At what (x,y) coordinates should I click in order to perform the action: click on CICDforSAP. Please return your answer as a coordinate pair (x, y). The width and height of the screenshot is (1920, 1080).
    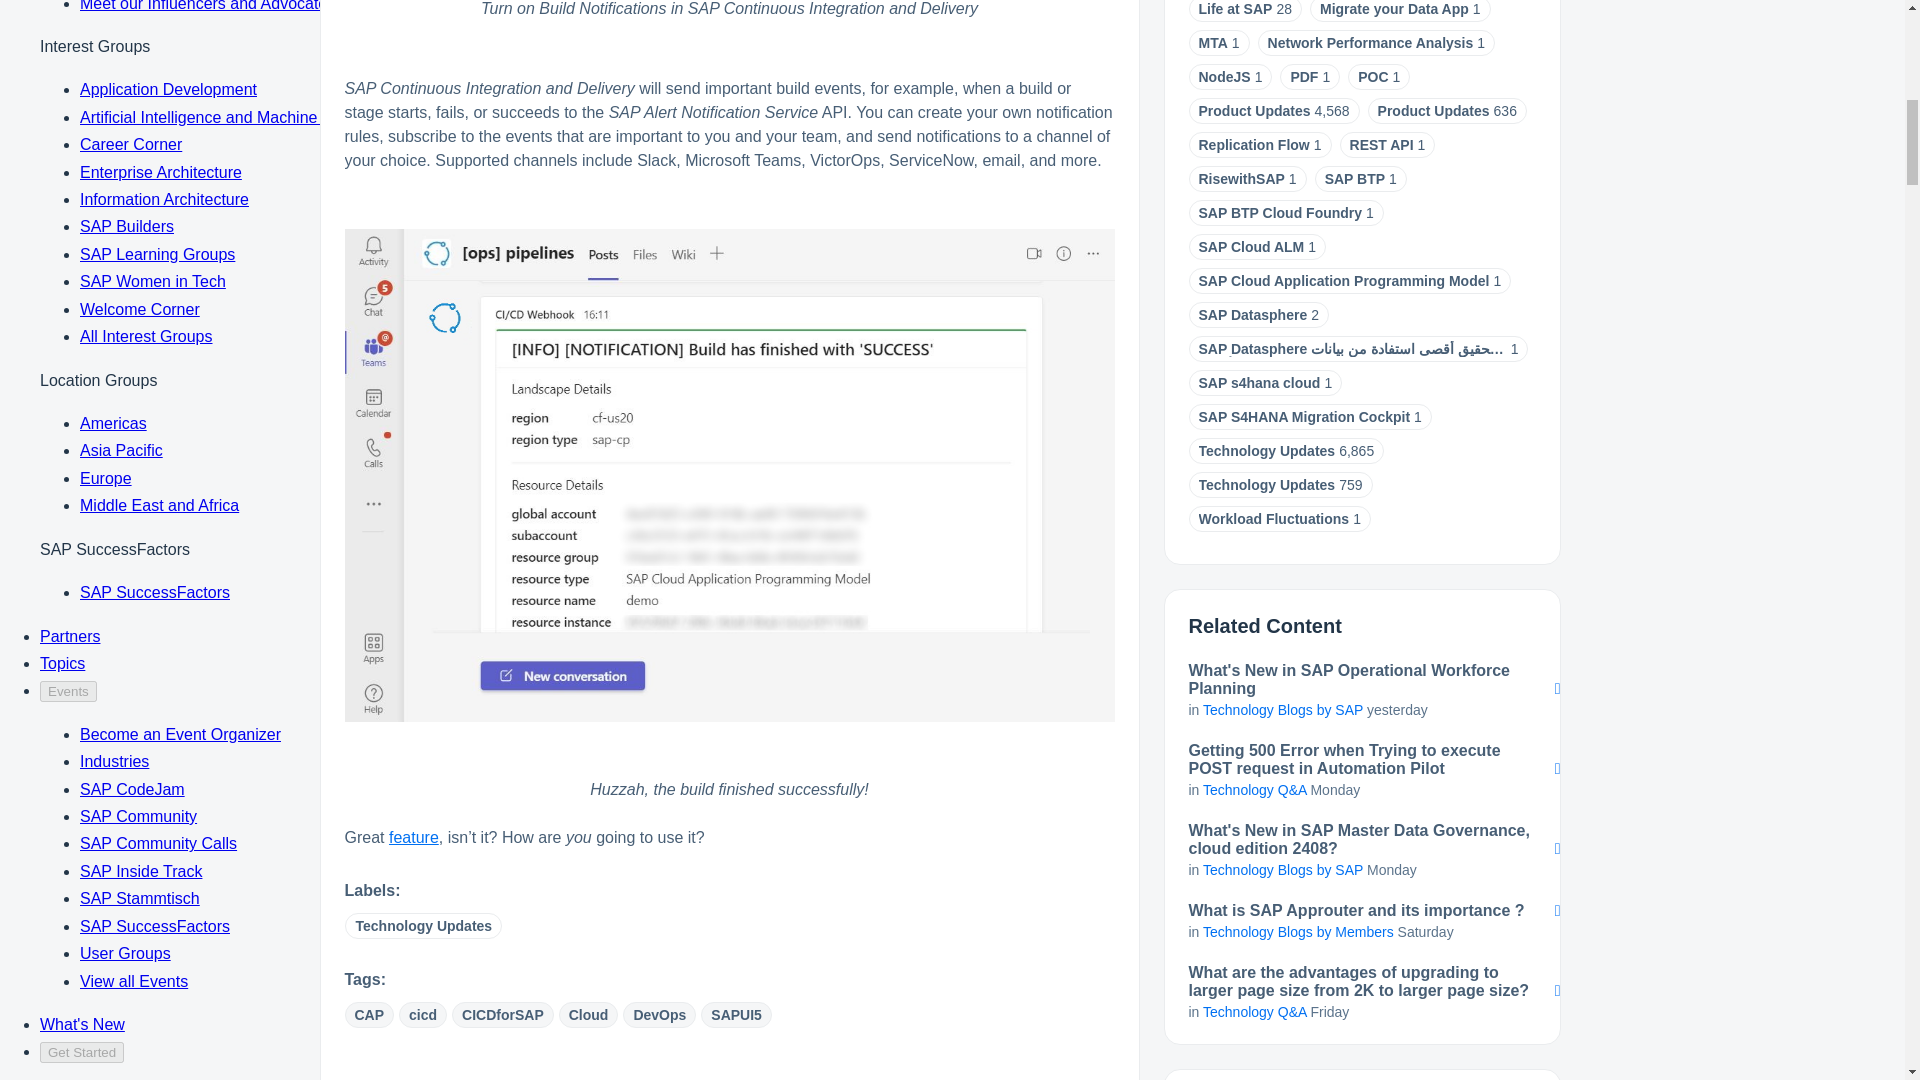
    Looking at the image, I should click on (502, 1015).